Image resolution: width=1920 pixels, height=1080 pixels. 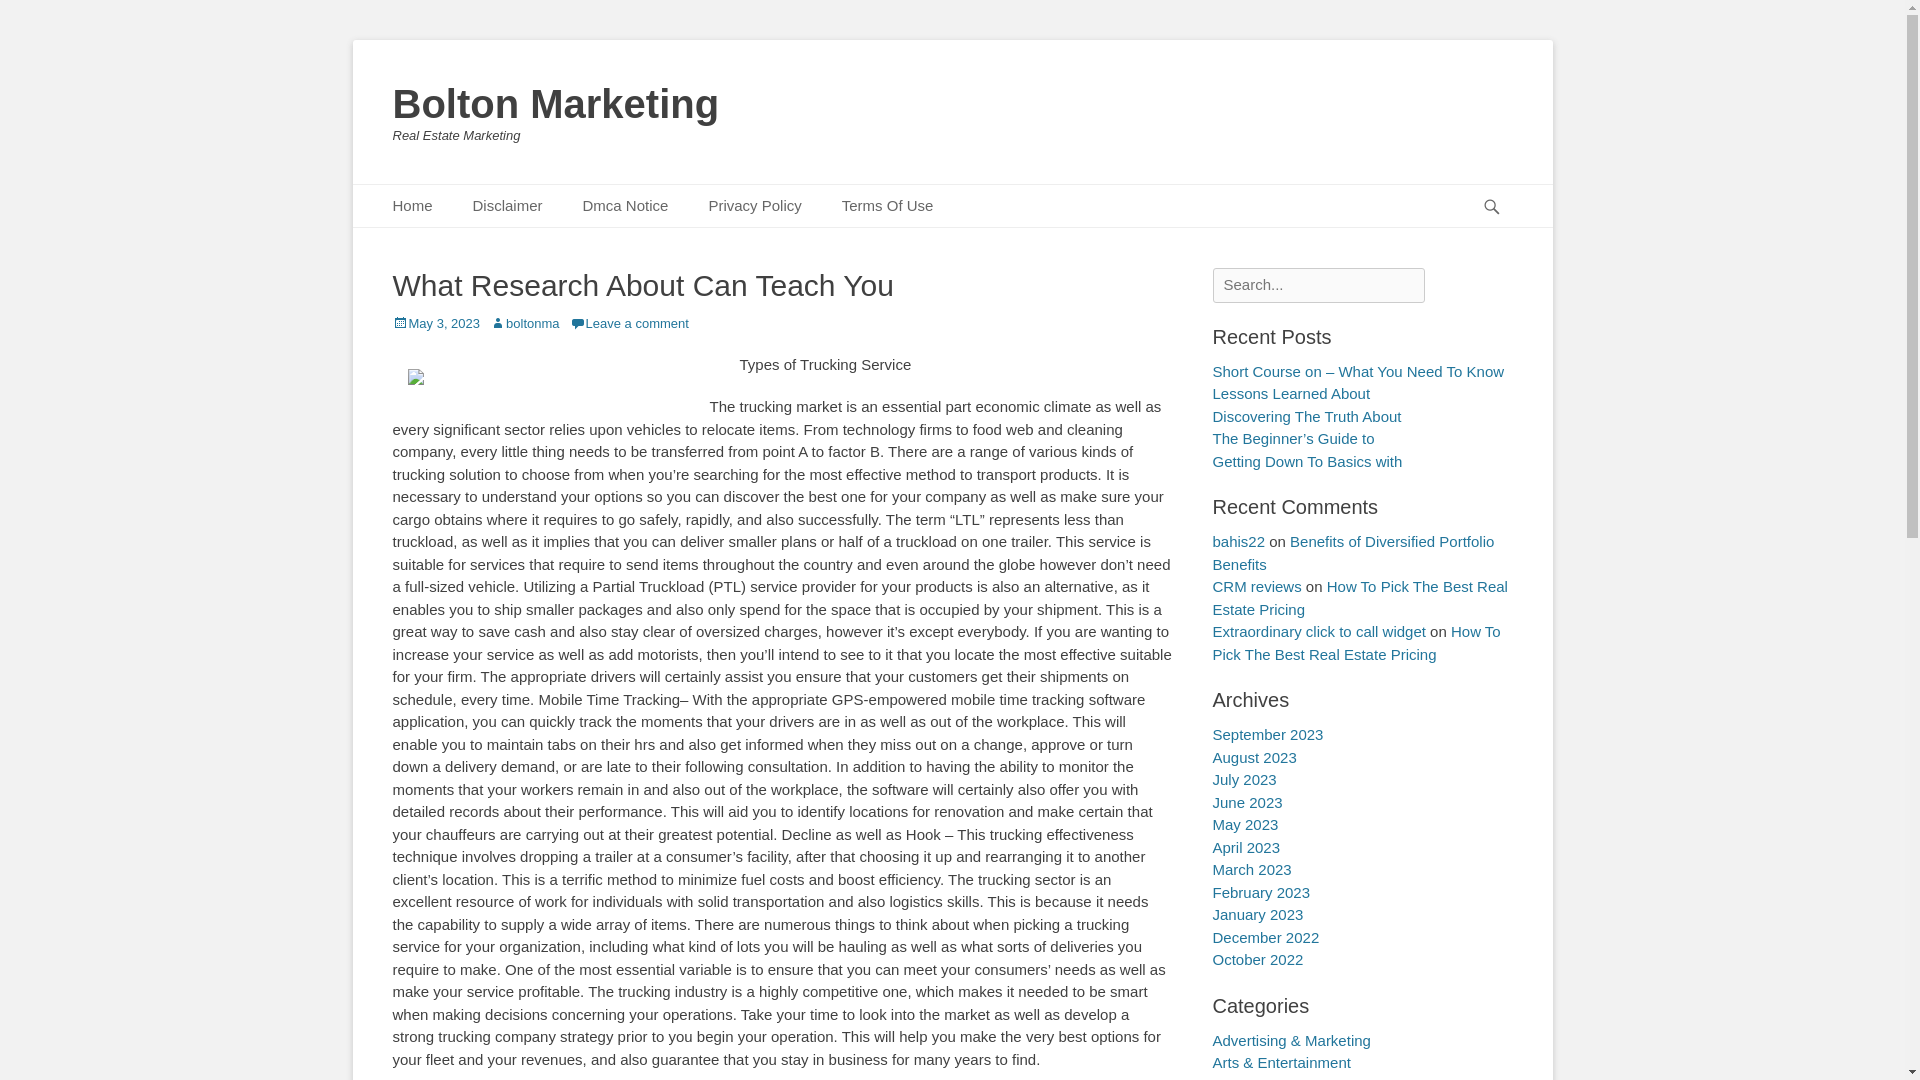 What do you see at coordinates (1250, 869) in the screenshot?
I see `March 2023` at bounding box center [1250, 869].